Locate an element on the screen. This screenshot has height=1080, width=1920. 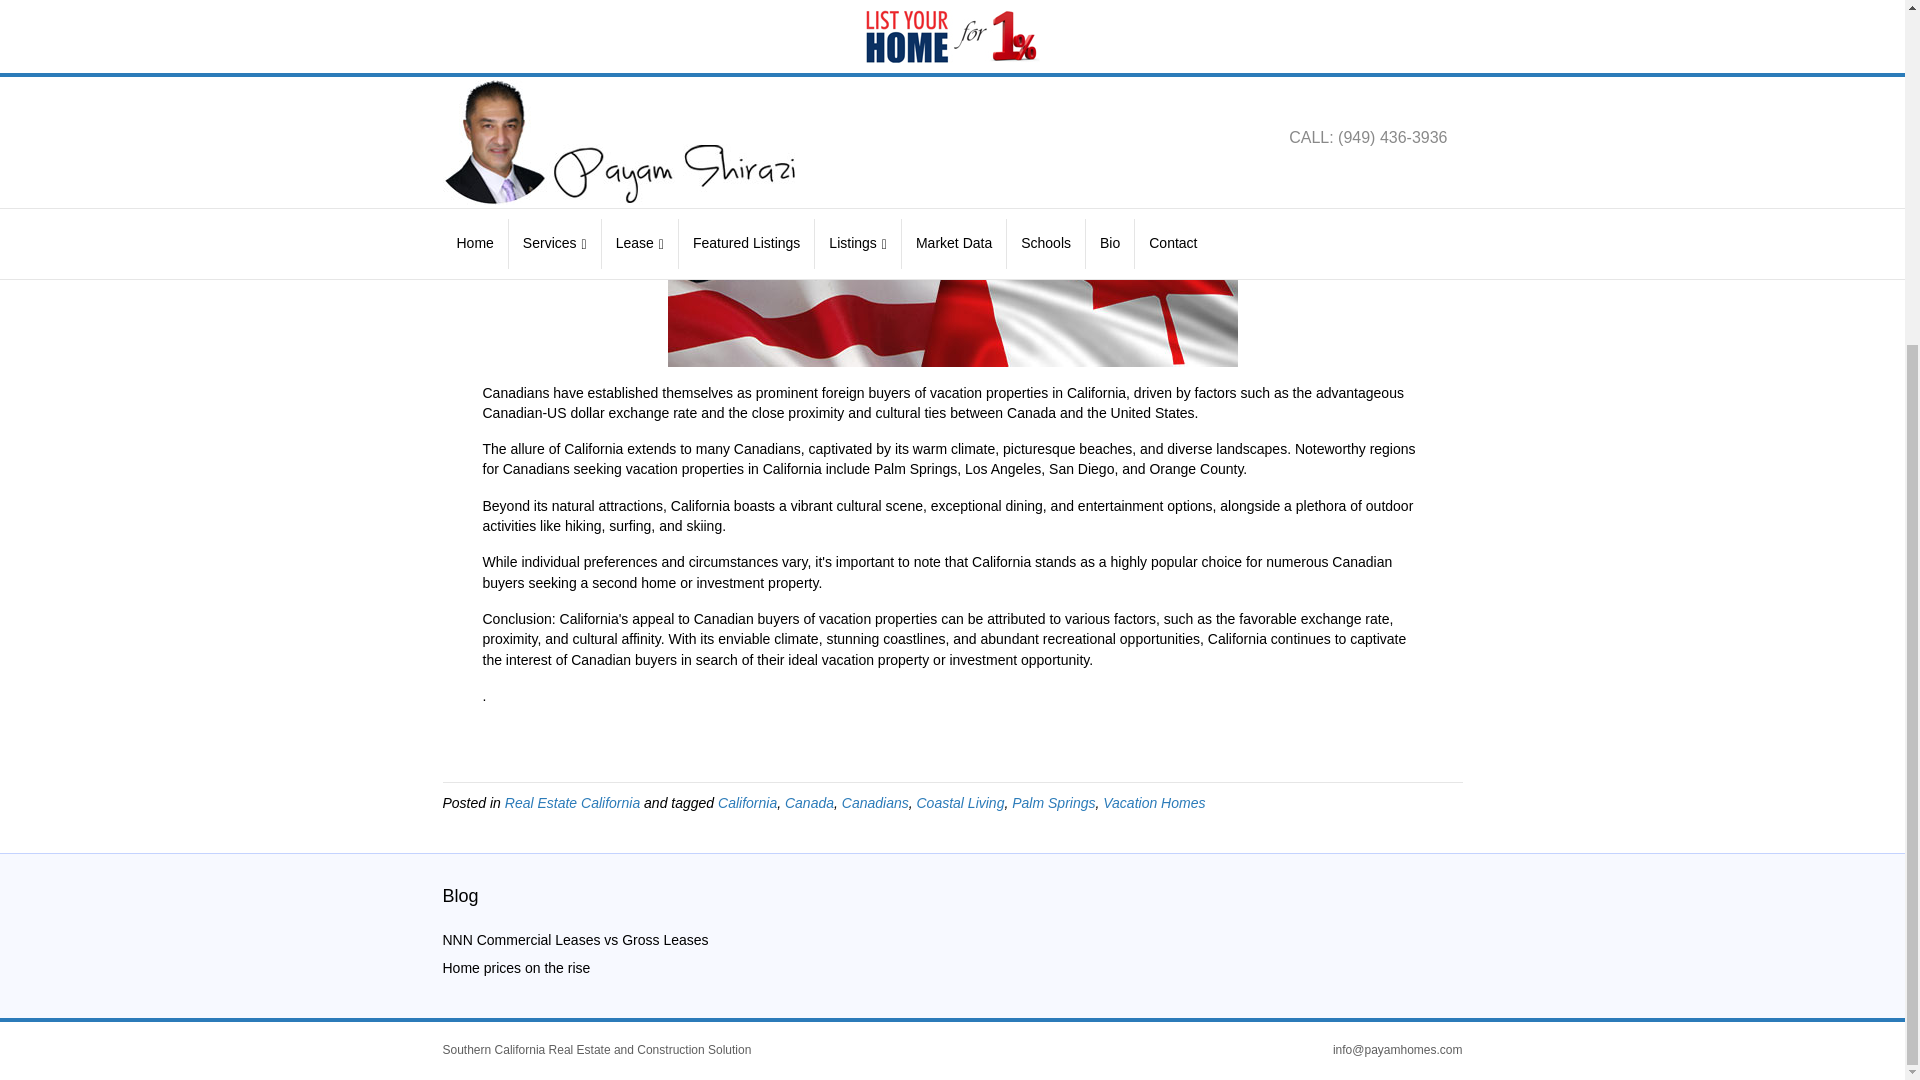
Real Estate California is located at coordinates (572, 802).